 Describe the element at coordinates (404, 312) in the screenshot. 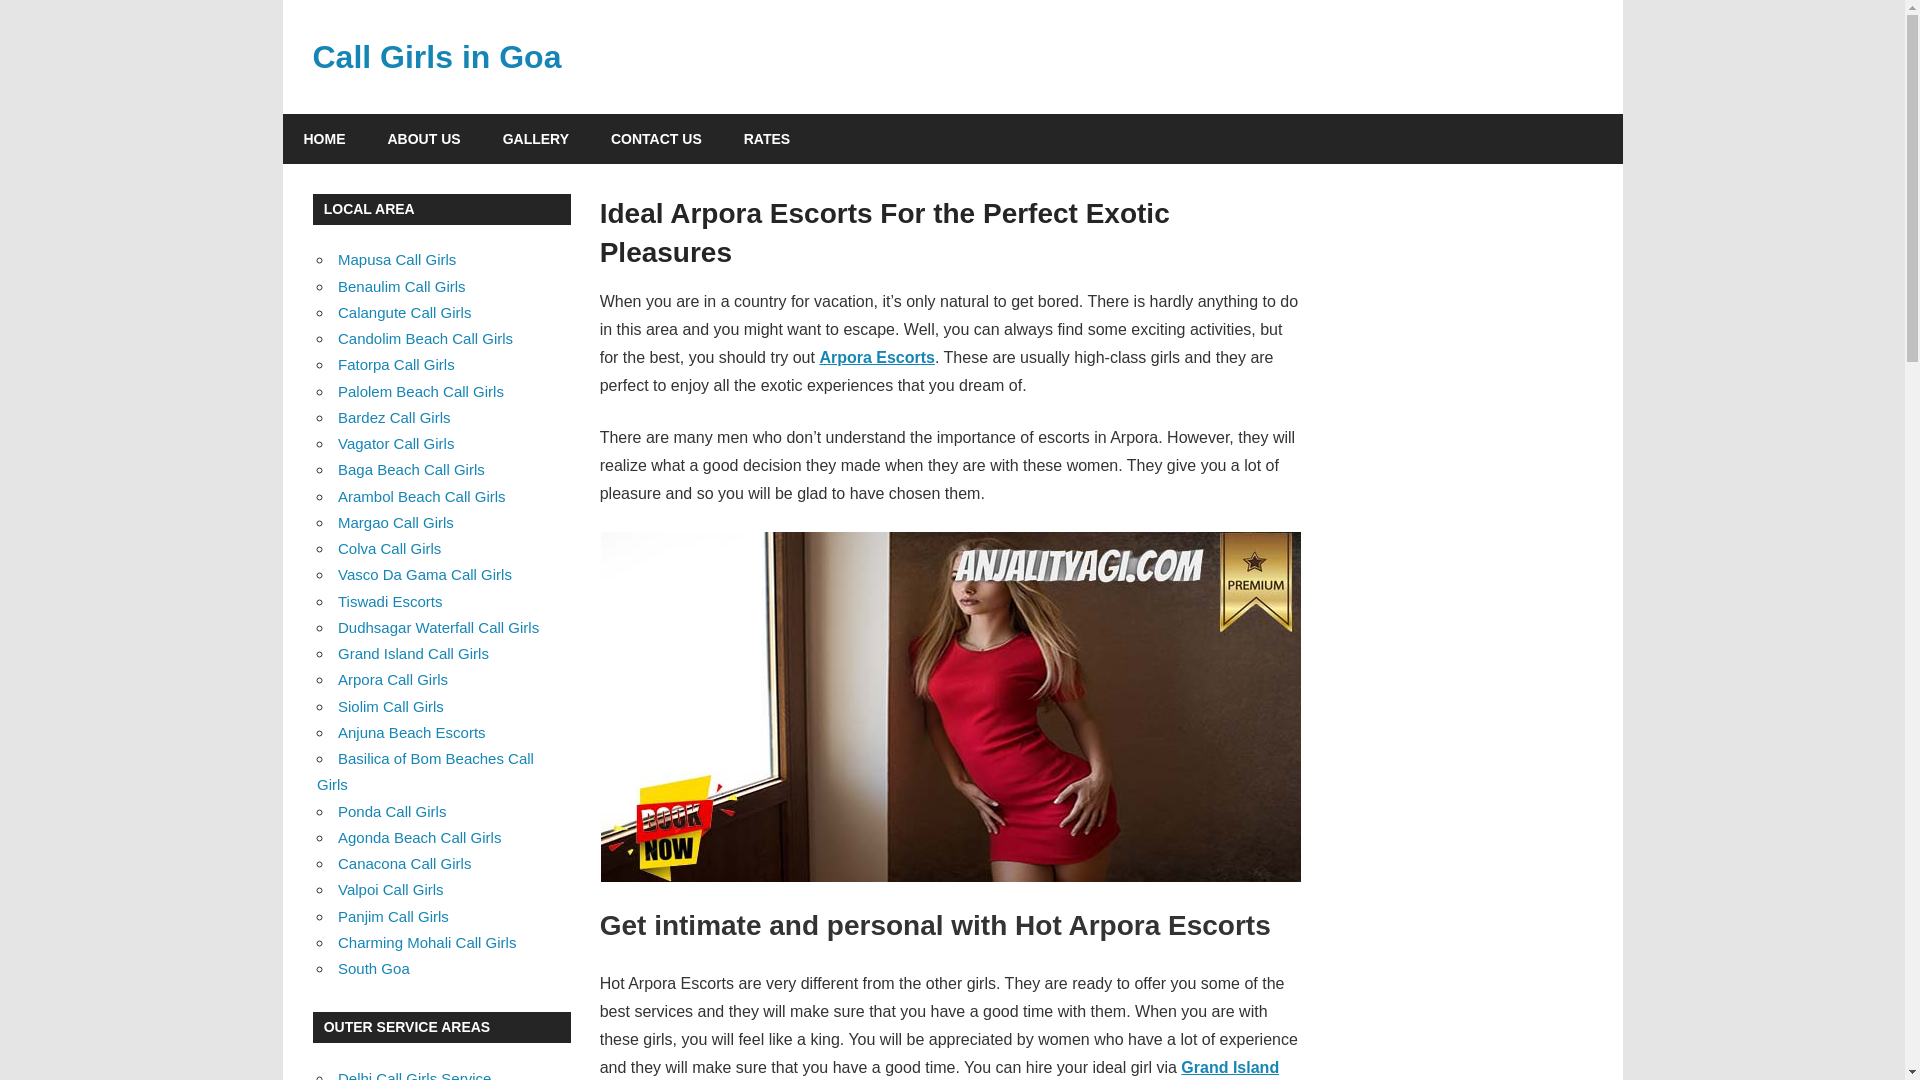

I see `Calangute Call Girls` at that location.